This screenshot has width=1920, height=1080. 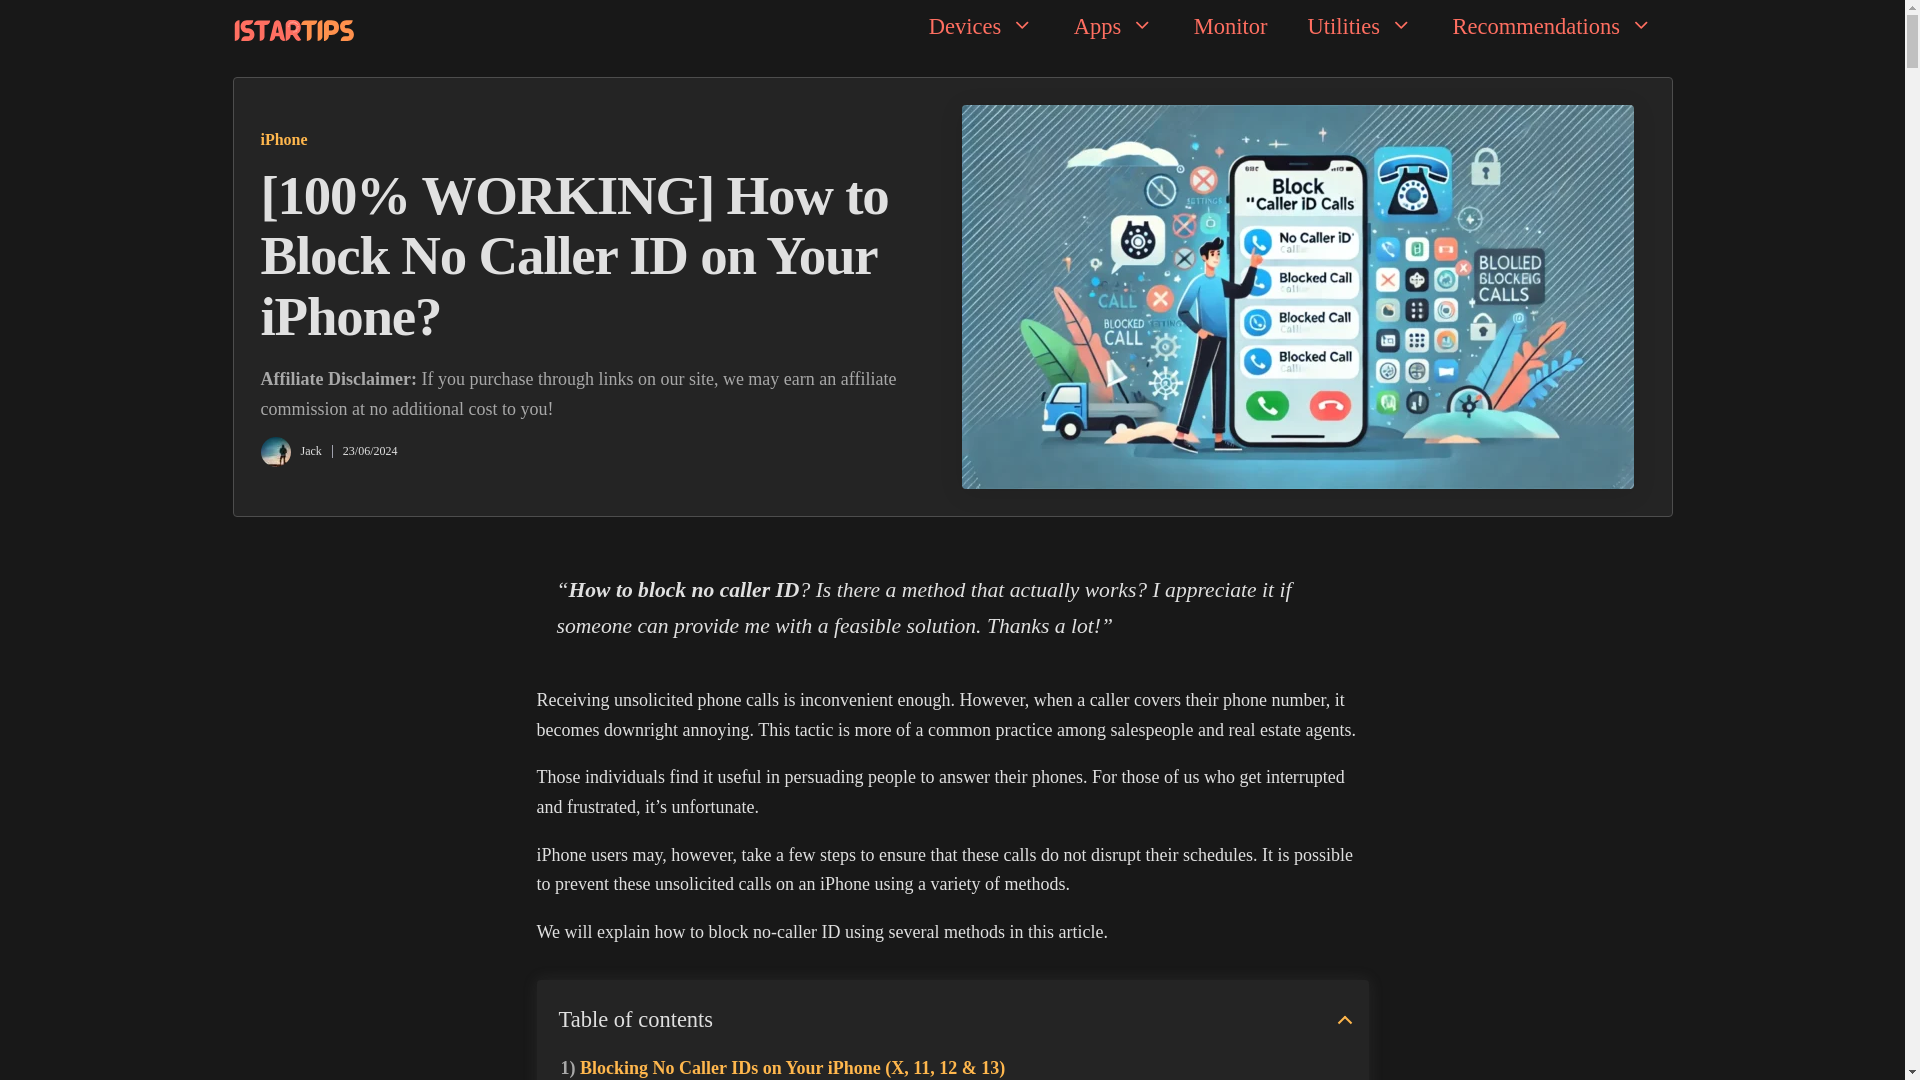 I want to click on iPhone, so click(x=283, y=138).